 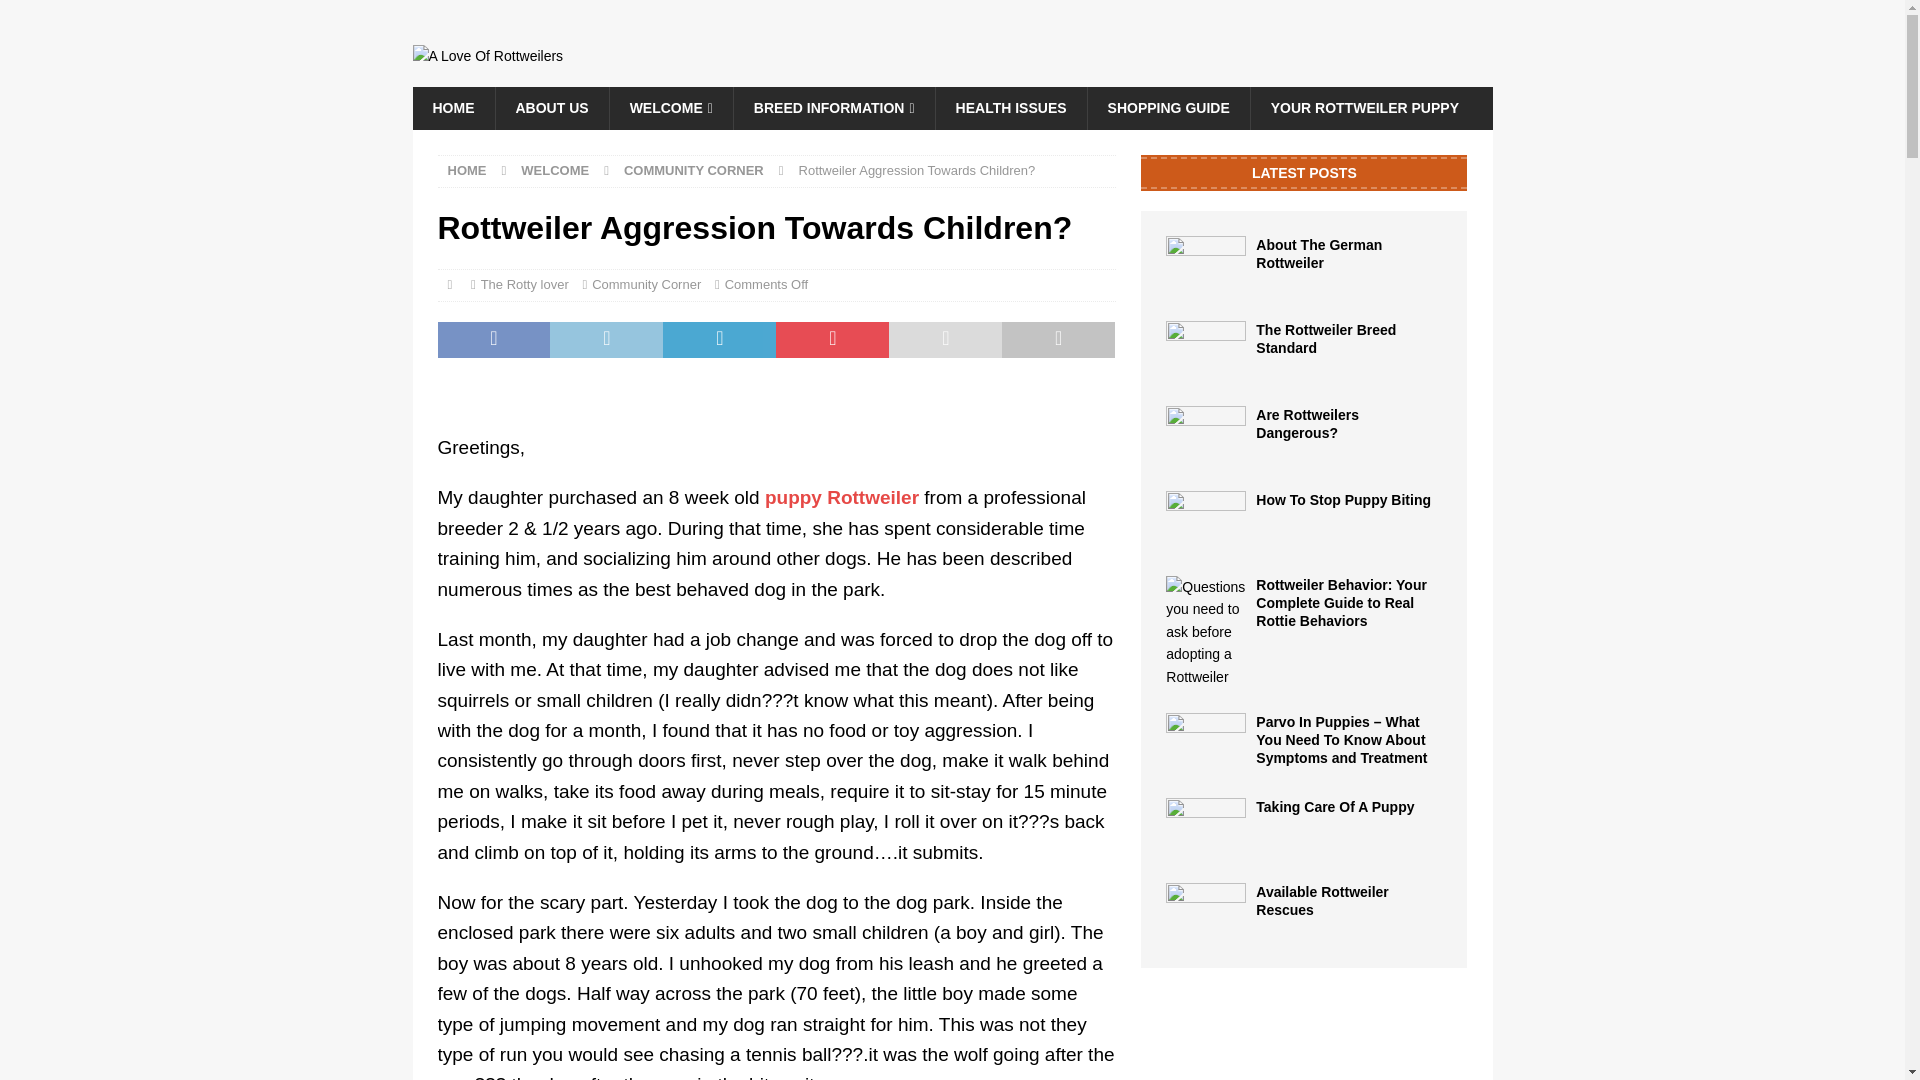 What do you see at coordinates (1325, 338) in the screenshot?
I see `The Rottweiler Breed Standard` at bounding box center [1325, 338].